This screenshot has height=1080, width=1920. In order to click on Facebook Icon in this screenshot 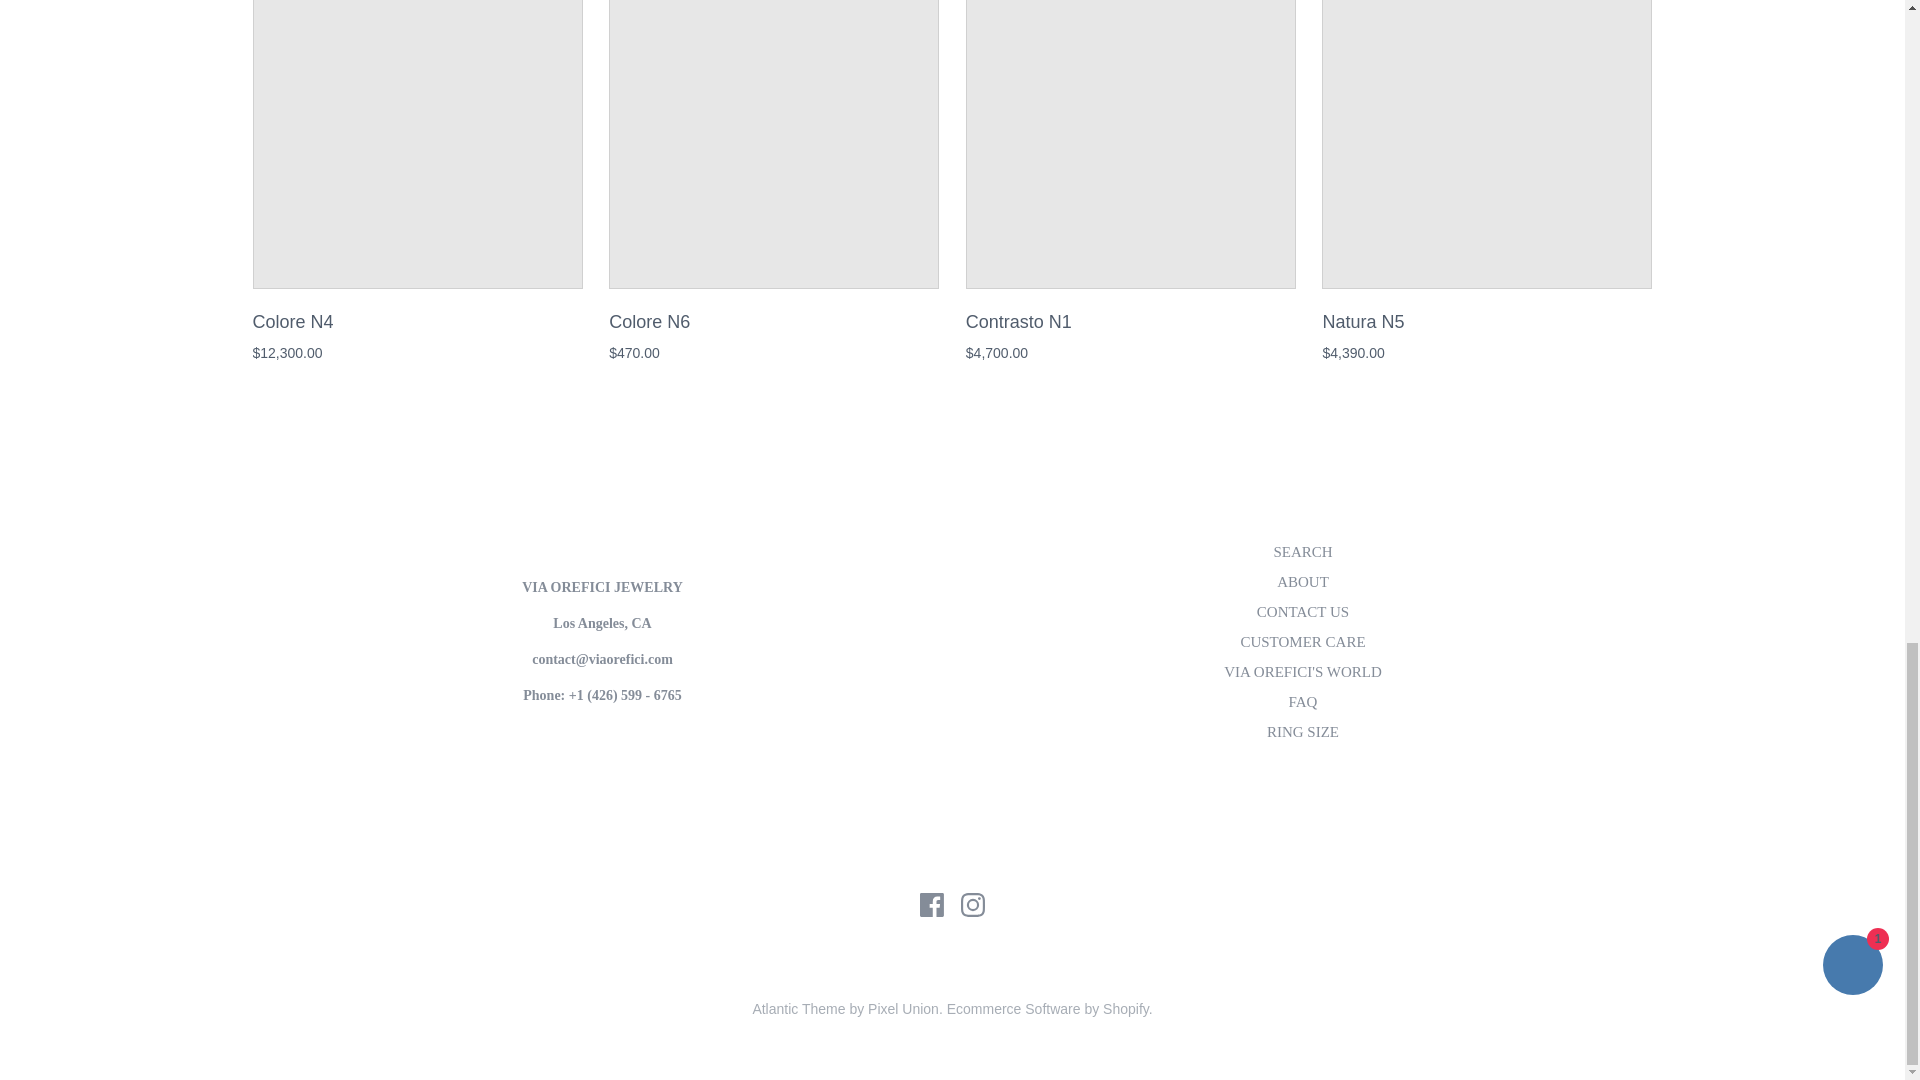, I will do `click(932, 904)`.